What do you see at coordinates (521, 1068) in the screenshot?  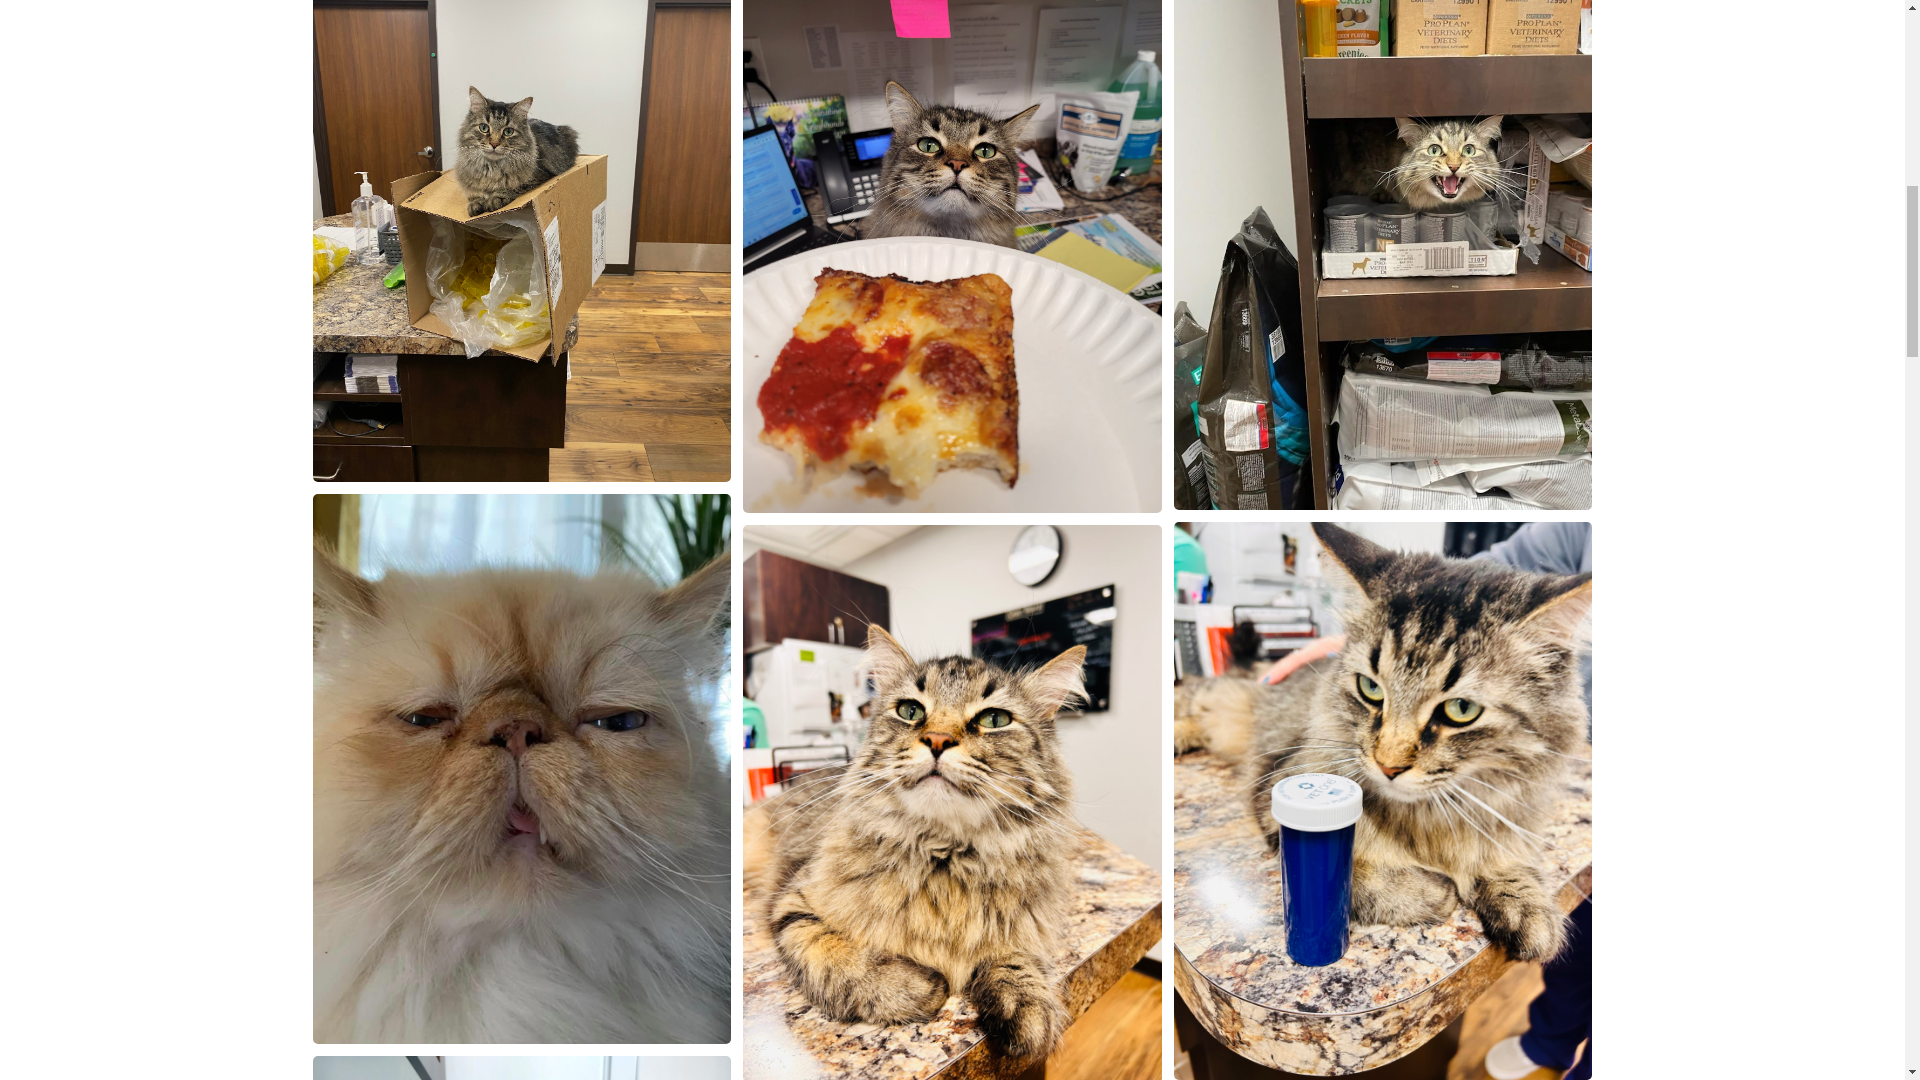 I see `Ralph Box` at bounding box center [521, 1068].